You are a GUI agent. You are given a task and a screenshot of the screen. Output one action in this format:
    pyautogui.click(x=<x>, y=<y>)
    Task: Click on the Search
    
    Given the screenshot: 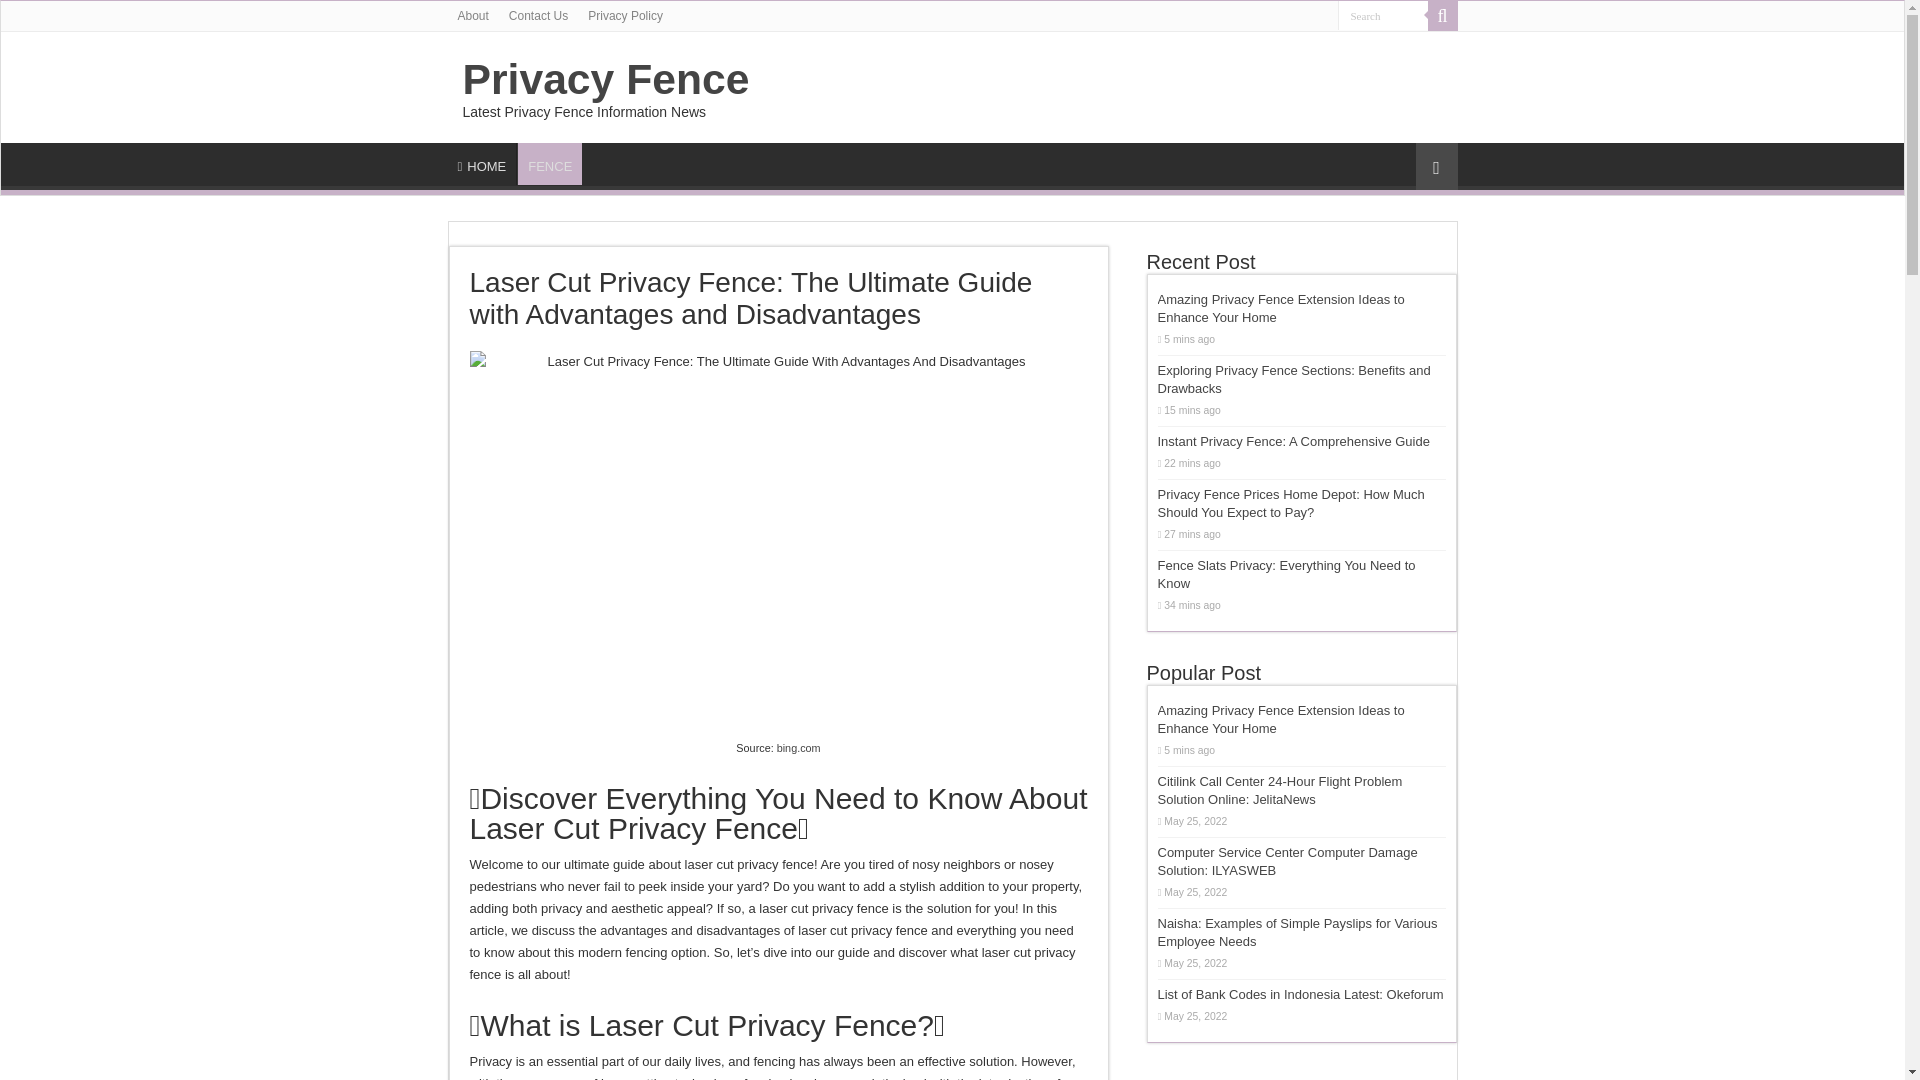 What is the action you would take?
    pyautogui.click(x=1442, y=16)
    